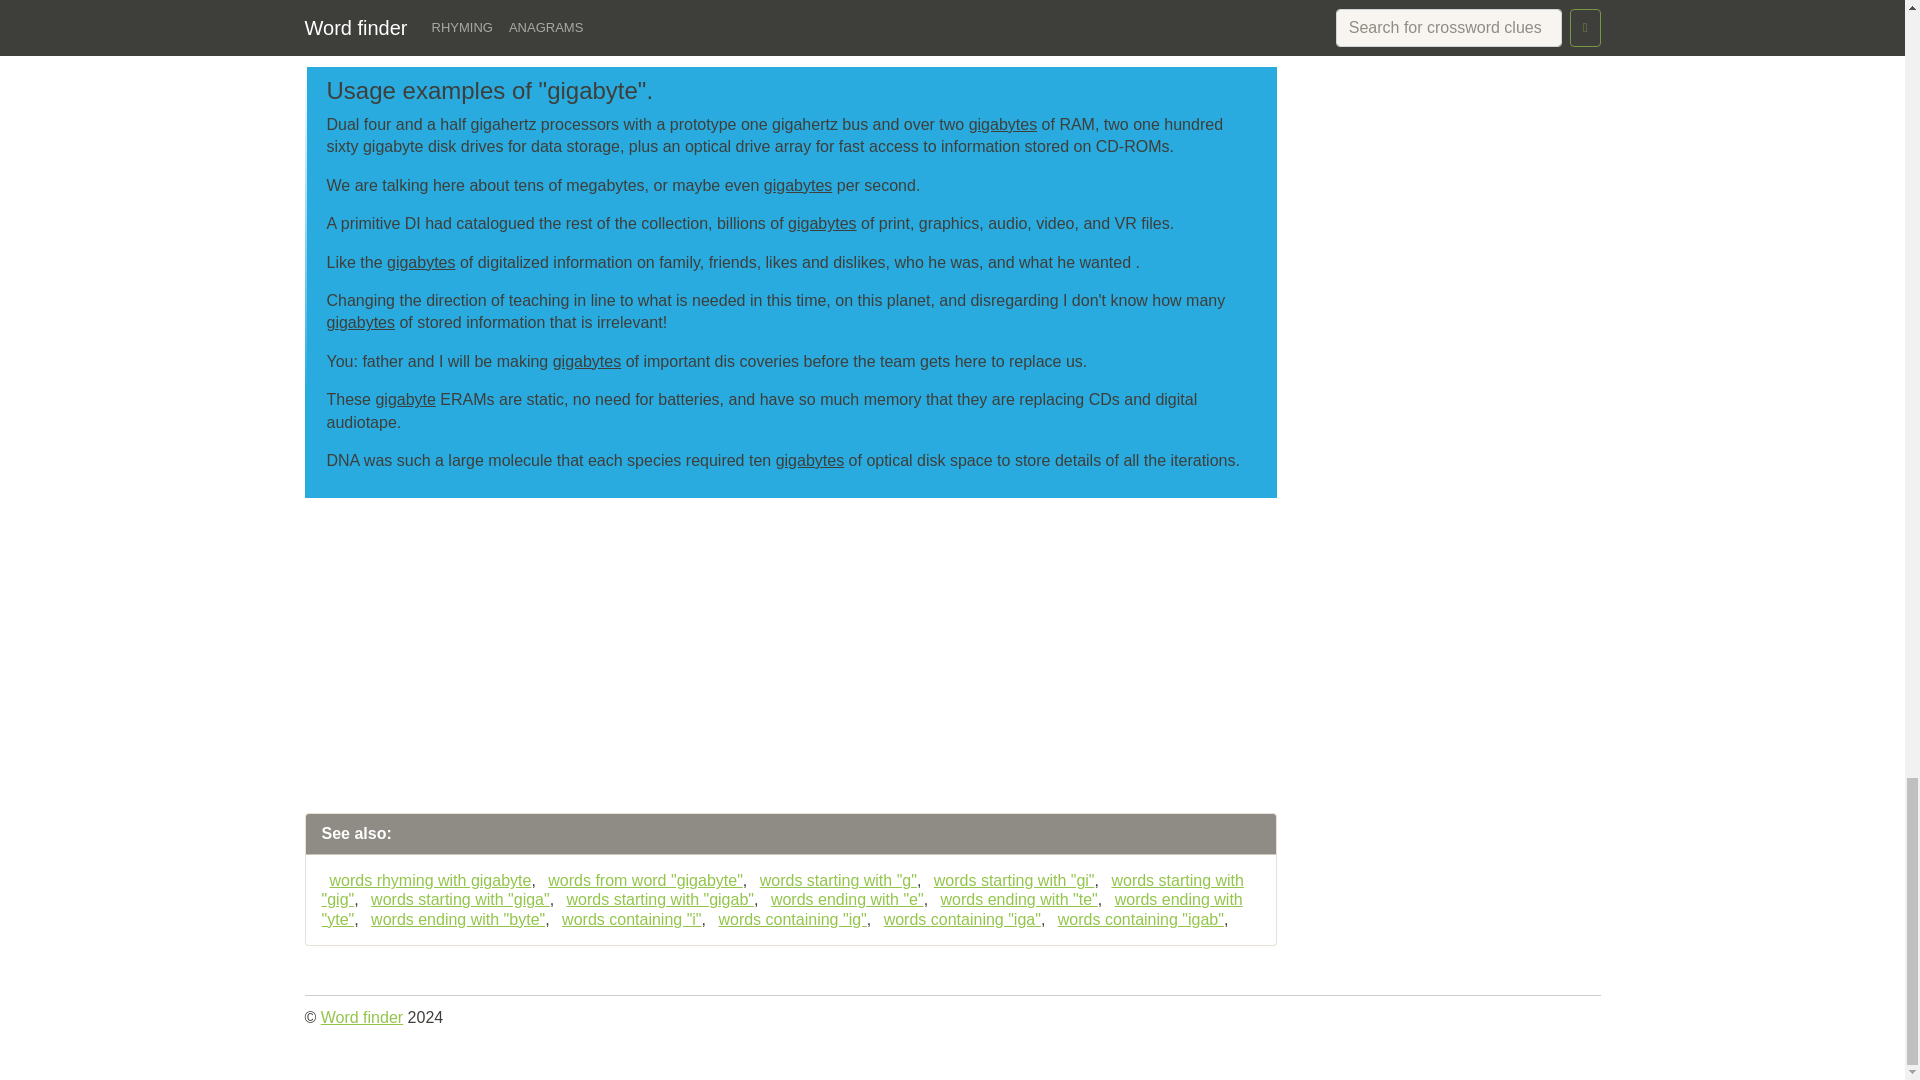 This screenshot has height=1080, width=1920. Describe the element at coordinates (456, 900) in the screenshot. I see `words starting with "giga"` at that location.